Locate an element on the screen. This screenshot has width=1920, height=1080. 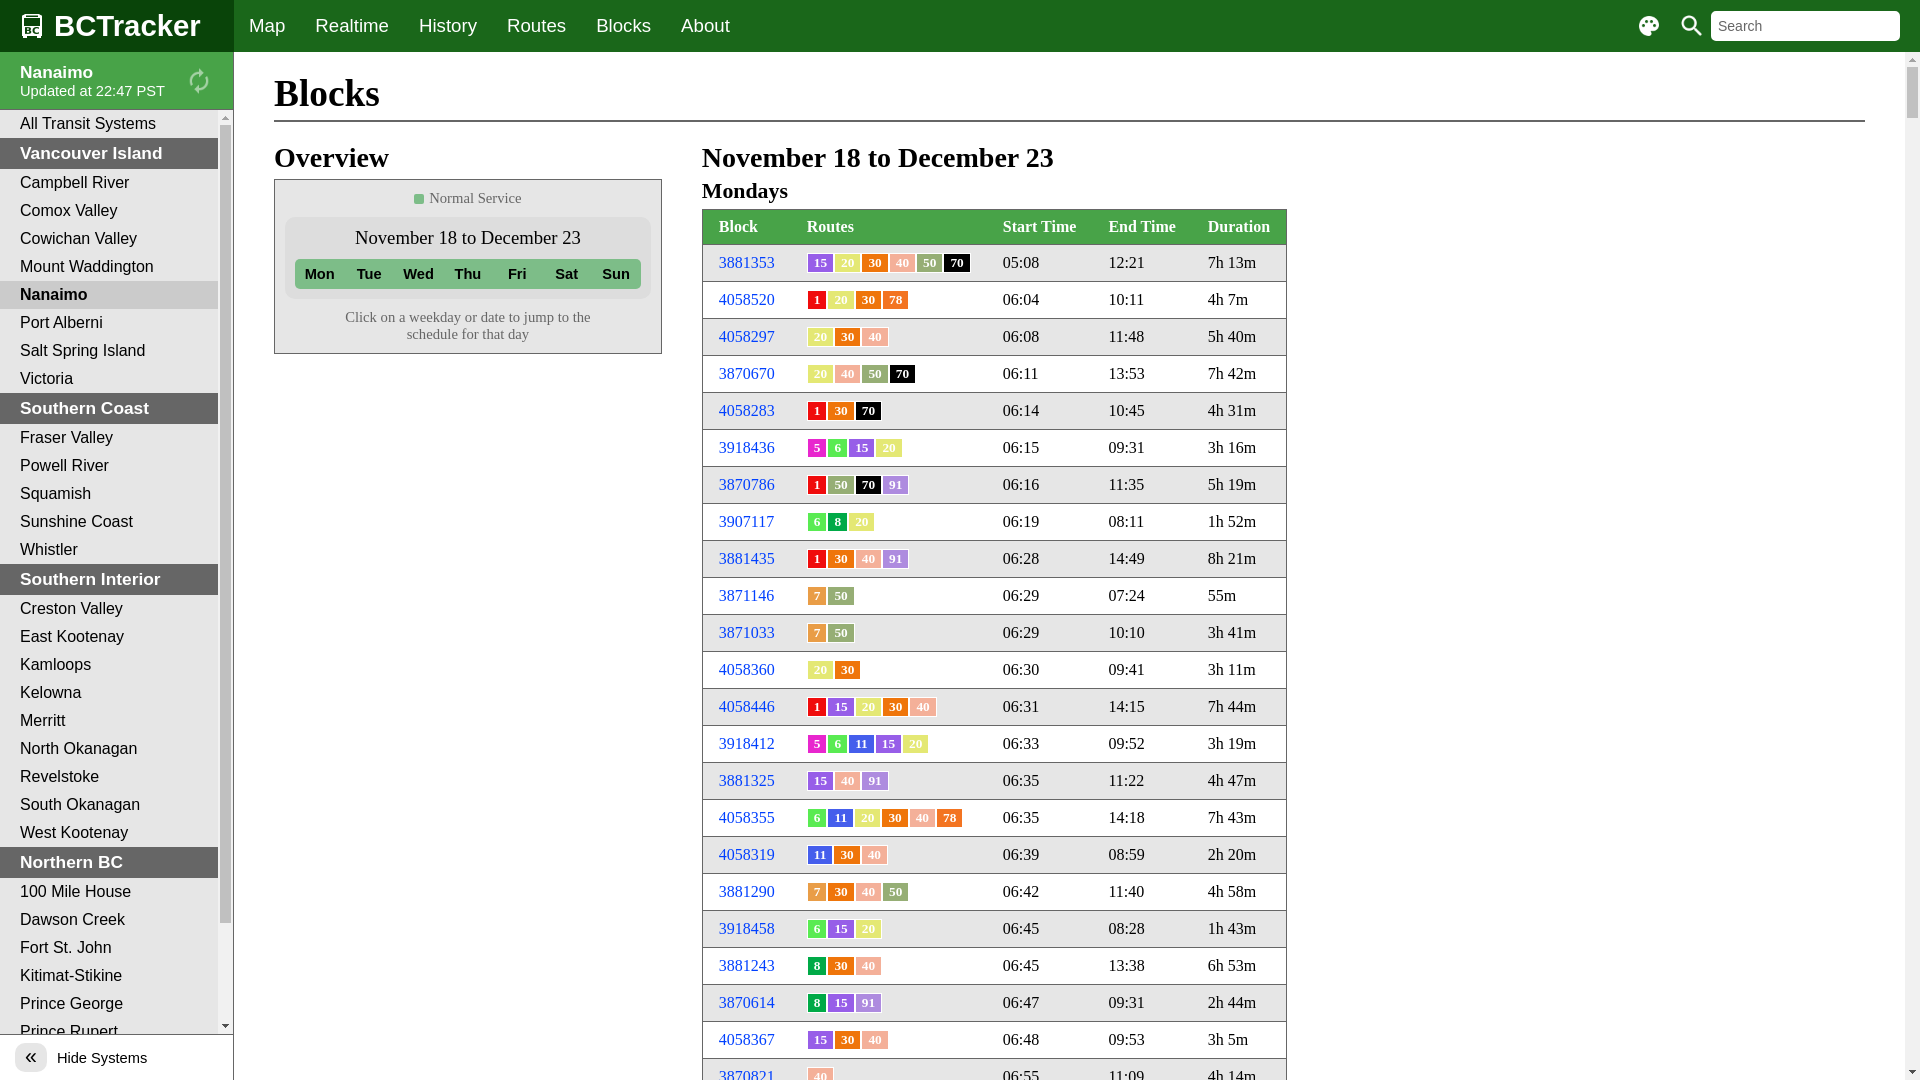
70 is located at coordinates (902, 374).